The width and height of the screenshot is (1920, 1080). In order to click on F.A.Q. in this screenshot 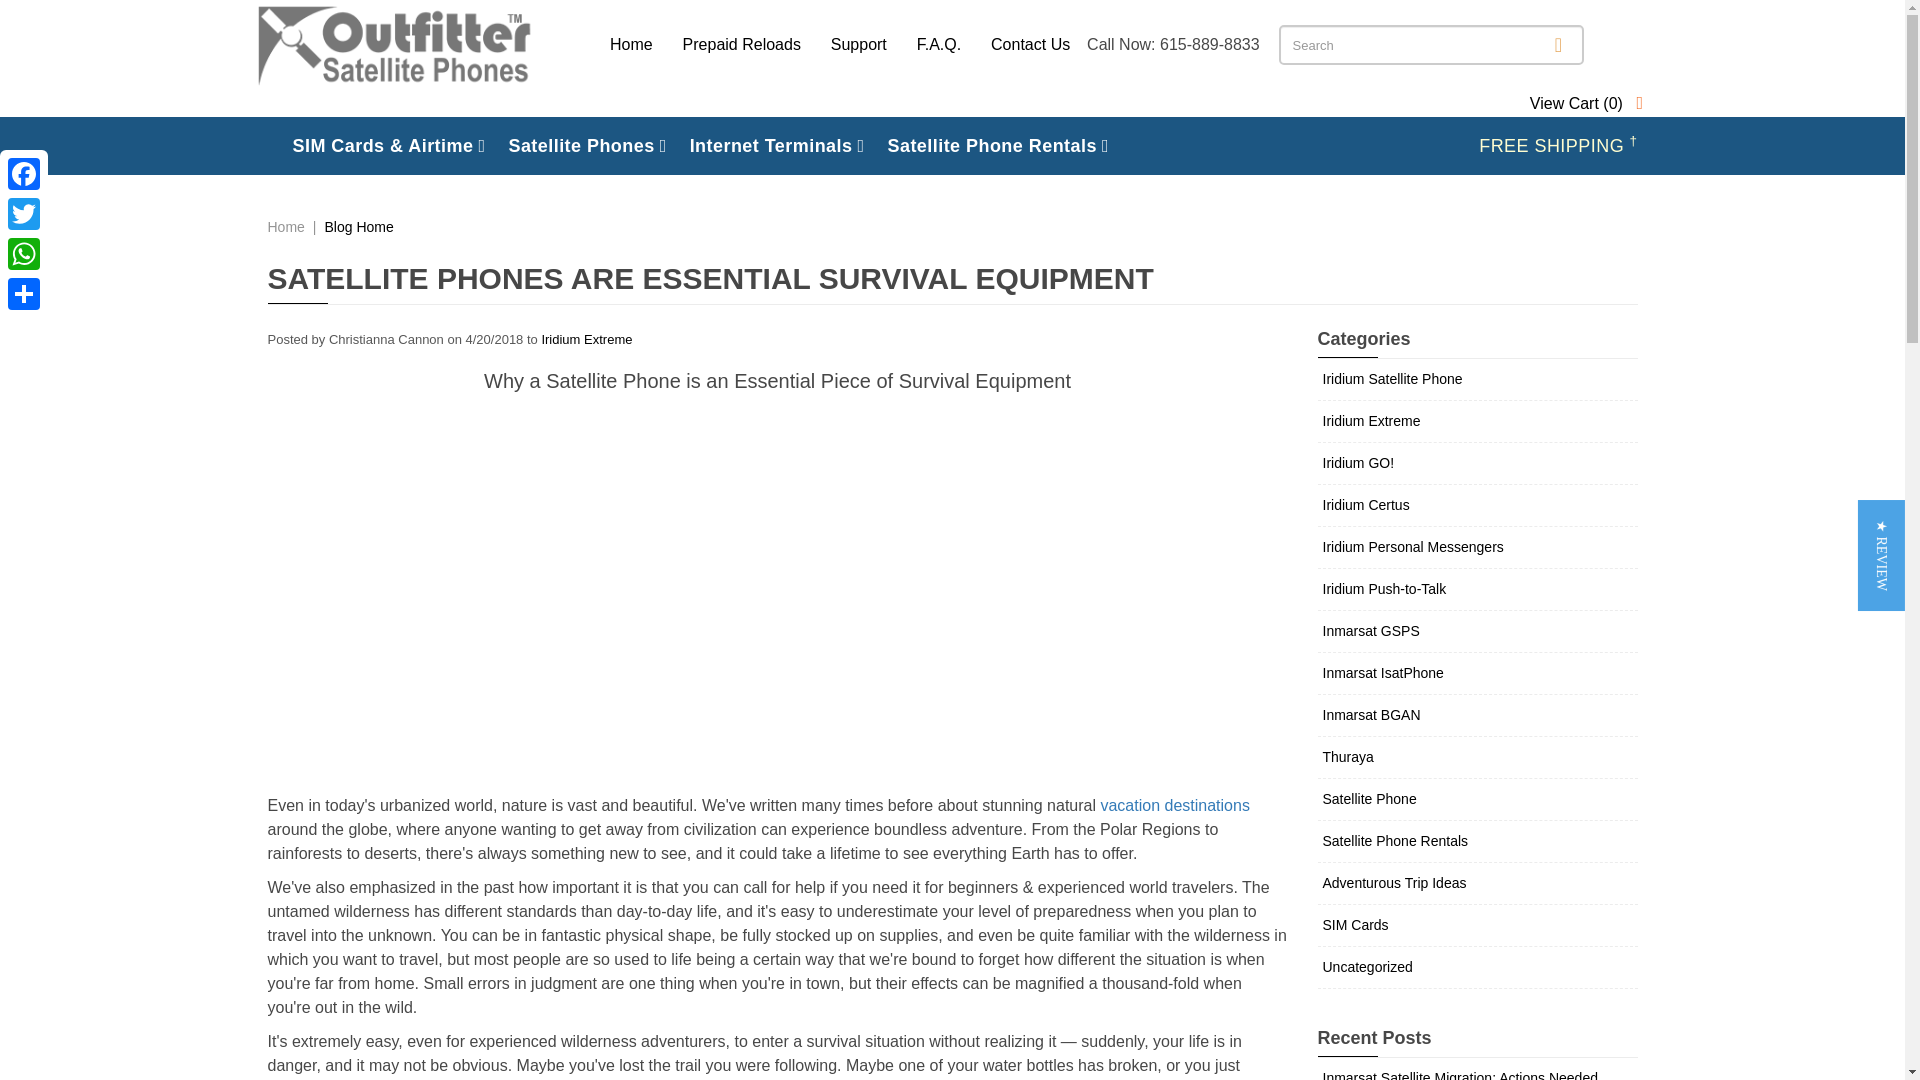, I will do `click(938, 44)`.